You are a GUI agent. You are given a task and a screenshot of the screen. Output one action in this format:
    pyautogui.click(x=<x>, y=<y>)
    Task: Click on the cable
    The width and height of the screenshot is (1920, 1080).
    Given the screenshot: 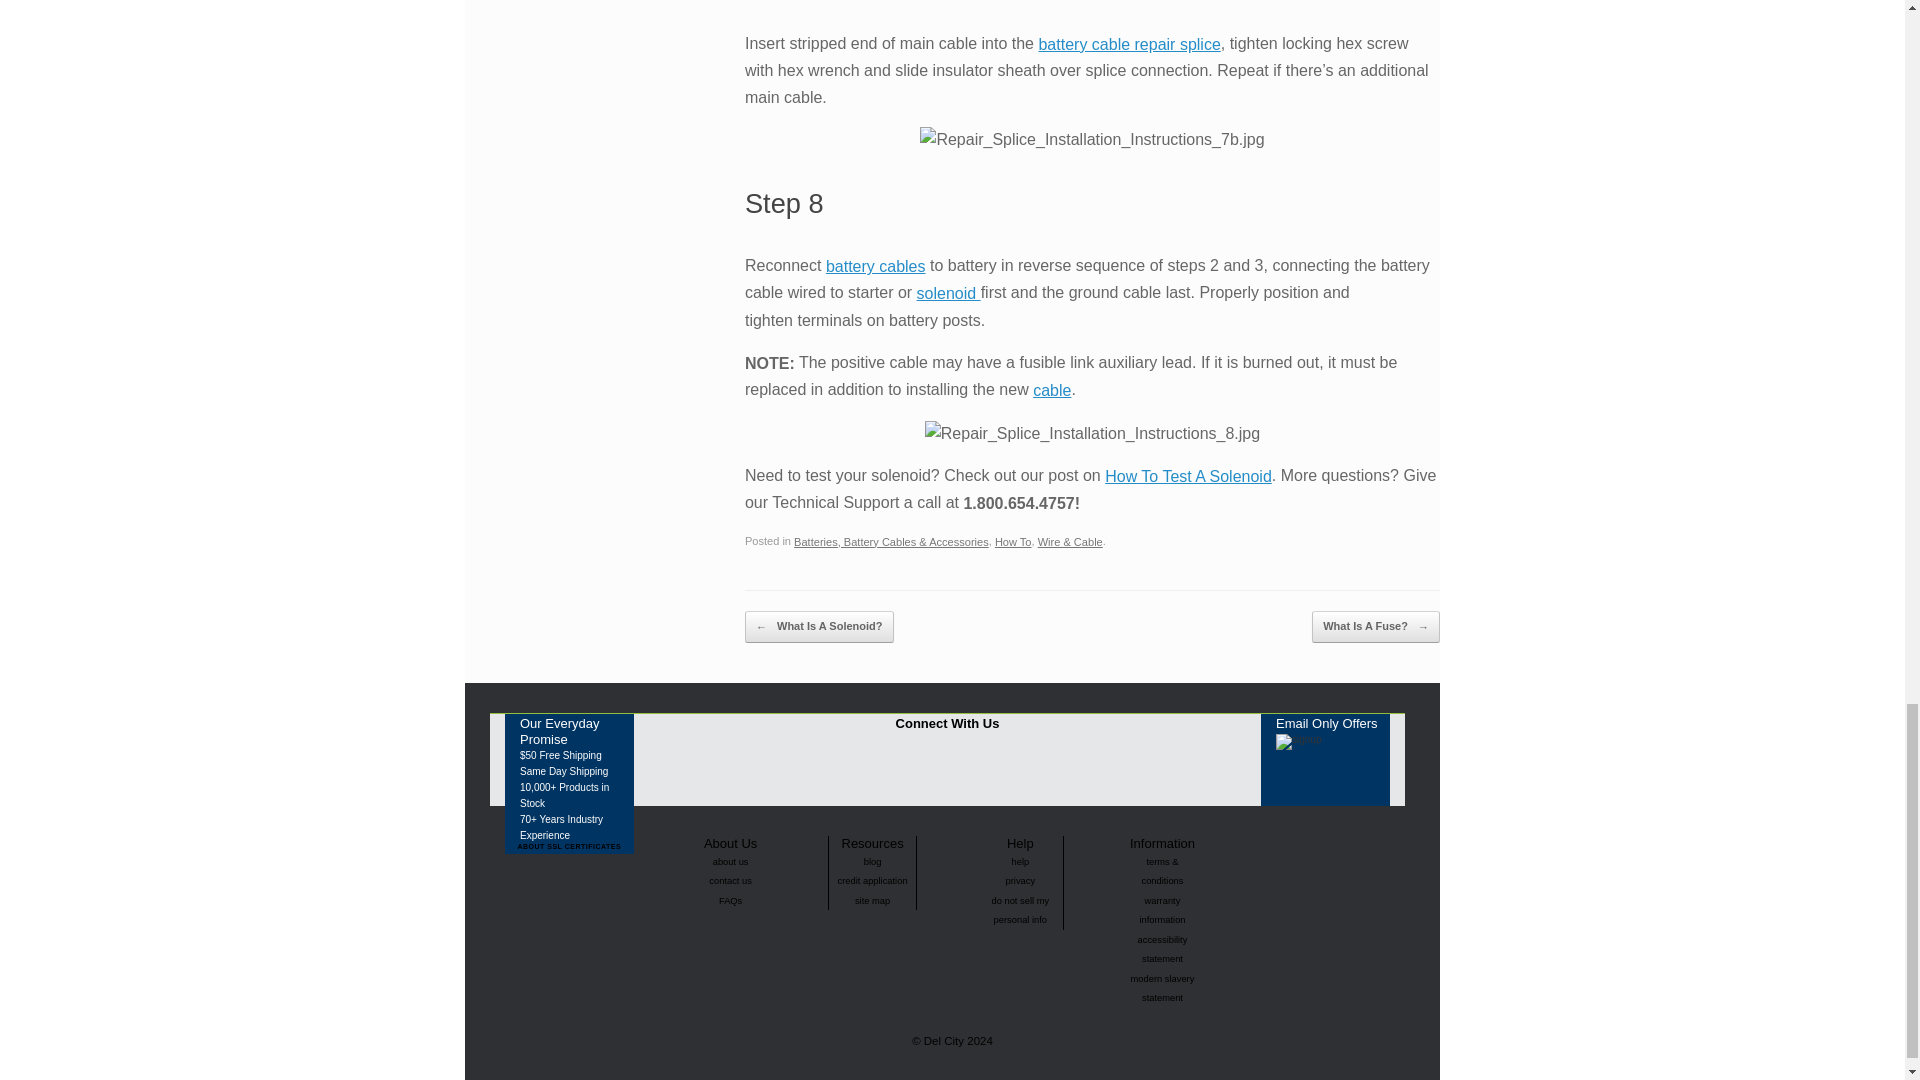 What is the action you would take?
    pyautogui.click(x=1052, y=390)
    